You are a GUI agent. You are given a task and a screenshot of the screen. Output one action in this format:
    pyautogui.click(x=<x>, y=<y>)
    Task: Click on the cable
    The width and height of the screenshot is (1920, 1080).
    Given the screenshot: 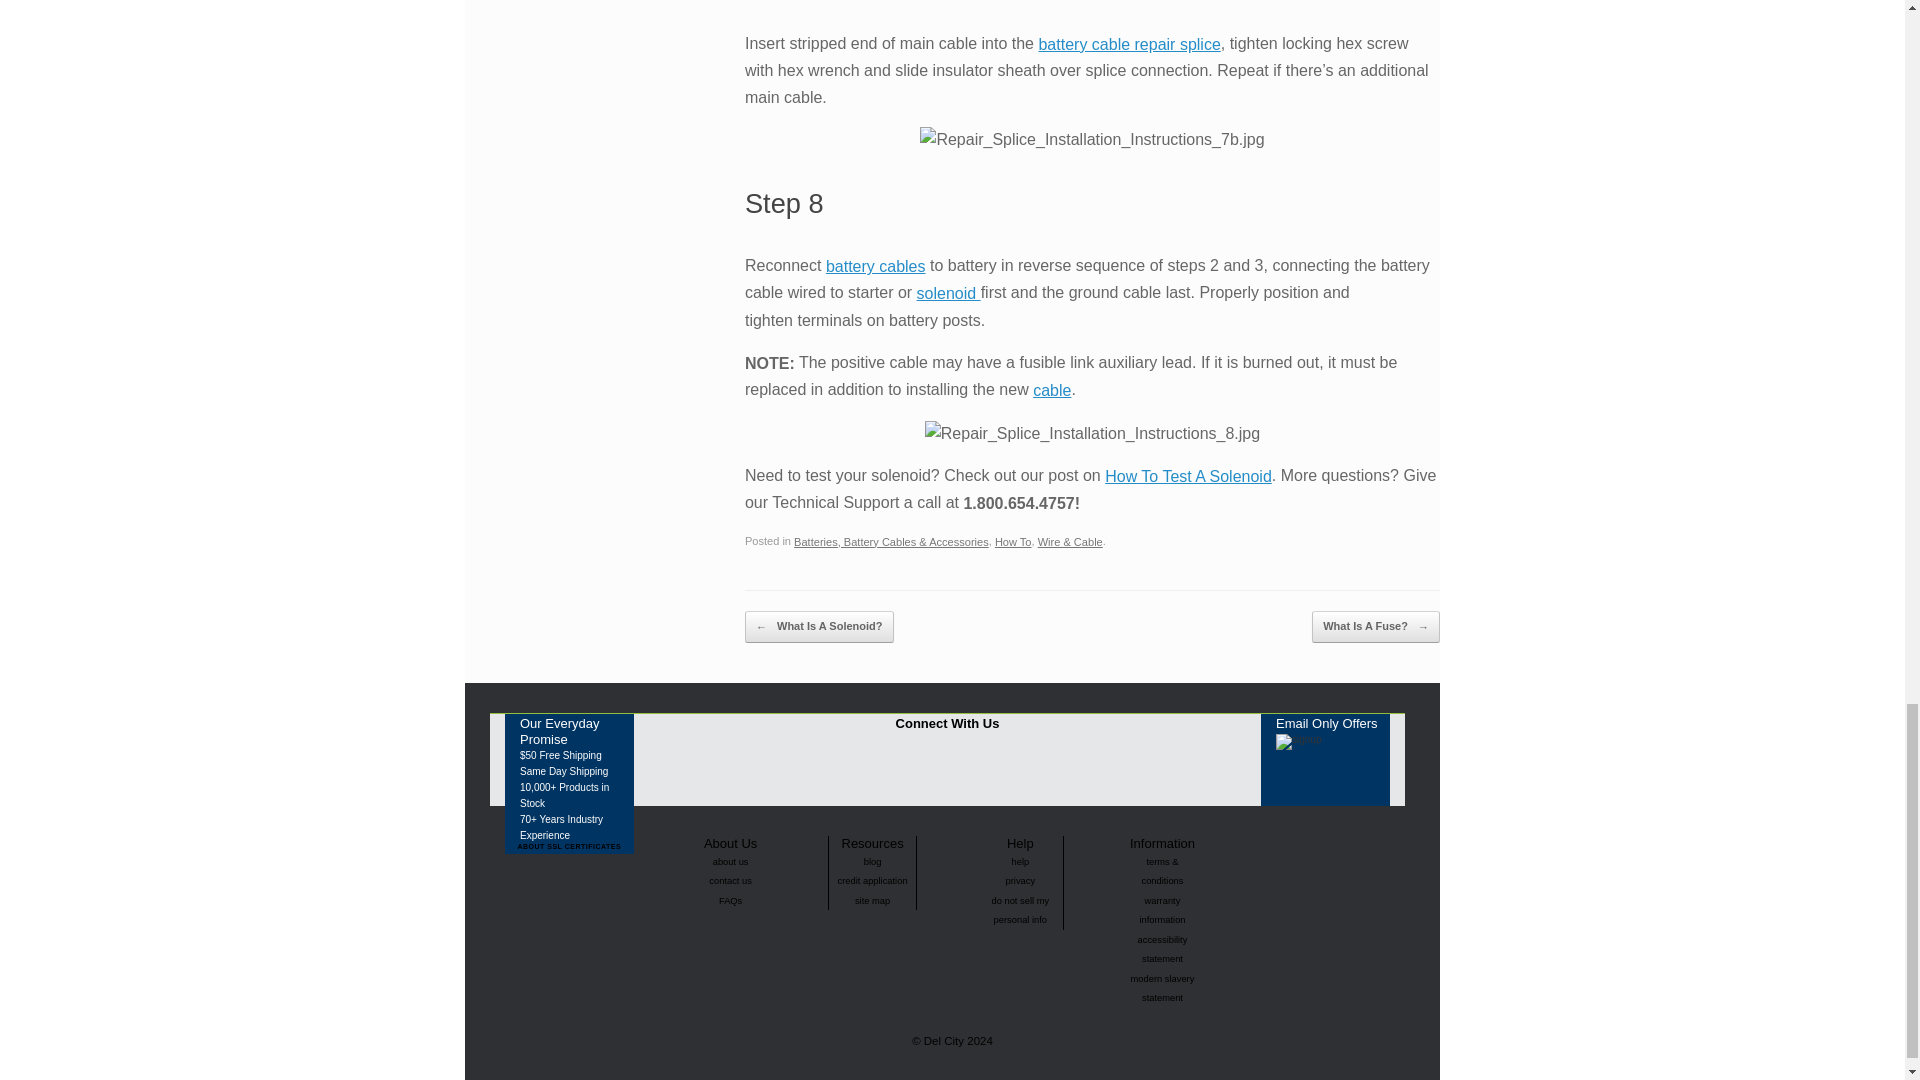 What is the action you would take?
    pyautogui.click(x=1052, y=390)
    